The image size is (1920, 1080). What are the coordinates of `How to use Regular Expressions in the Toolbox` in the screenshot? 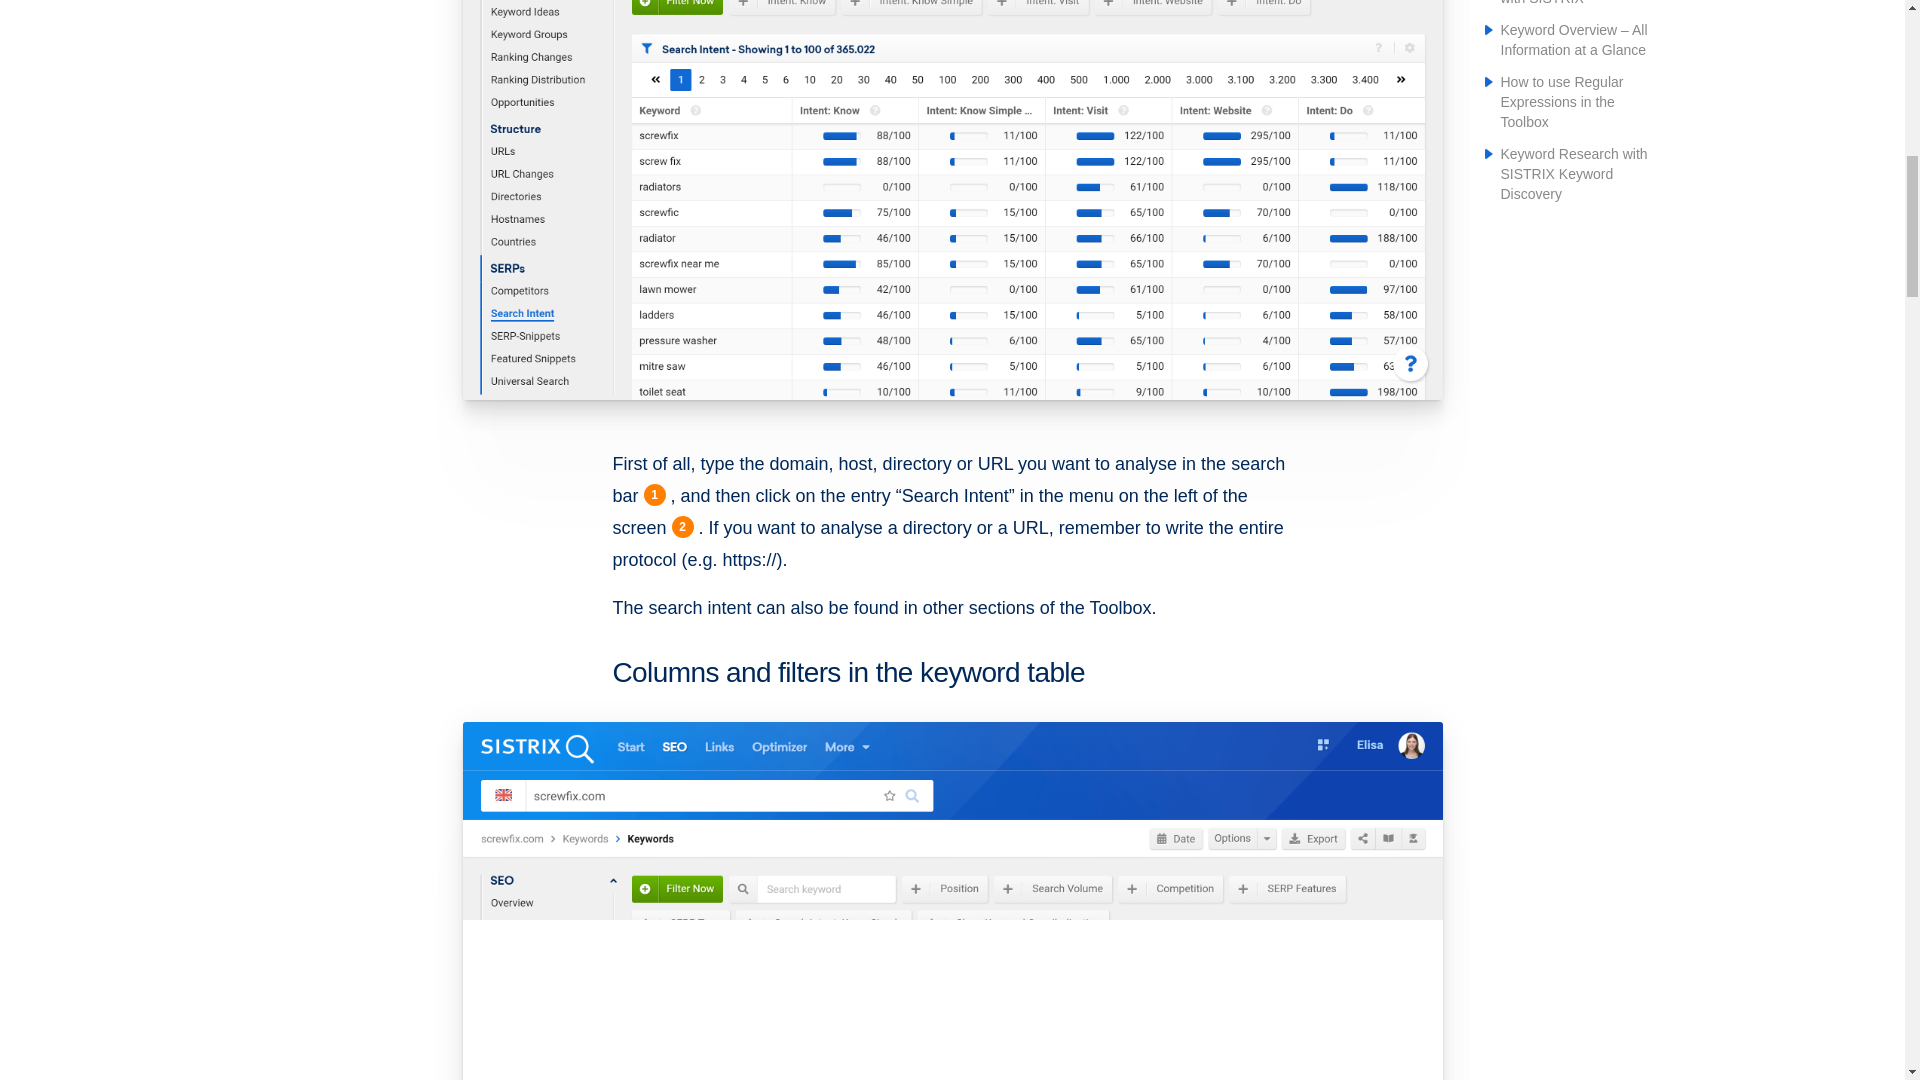 It's located at (1560, 102).